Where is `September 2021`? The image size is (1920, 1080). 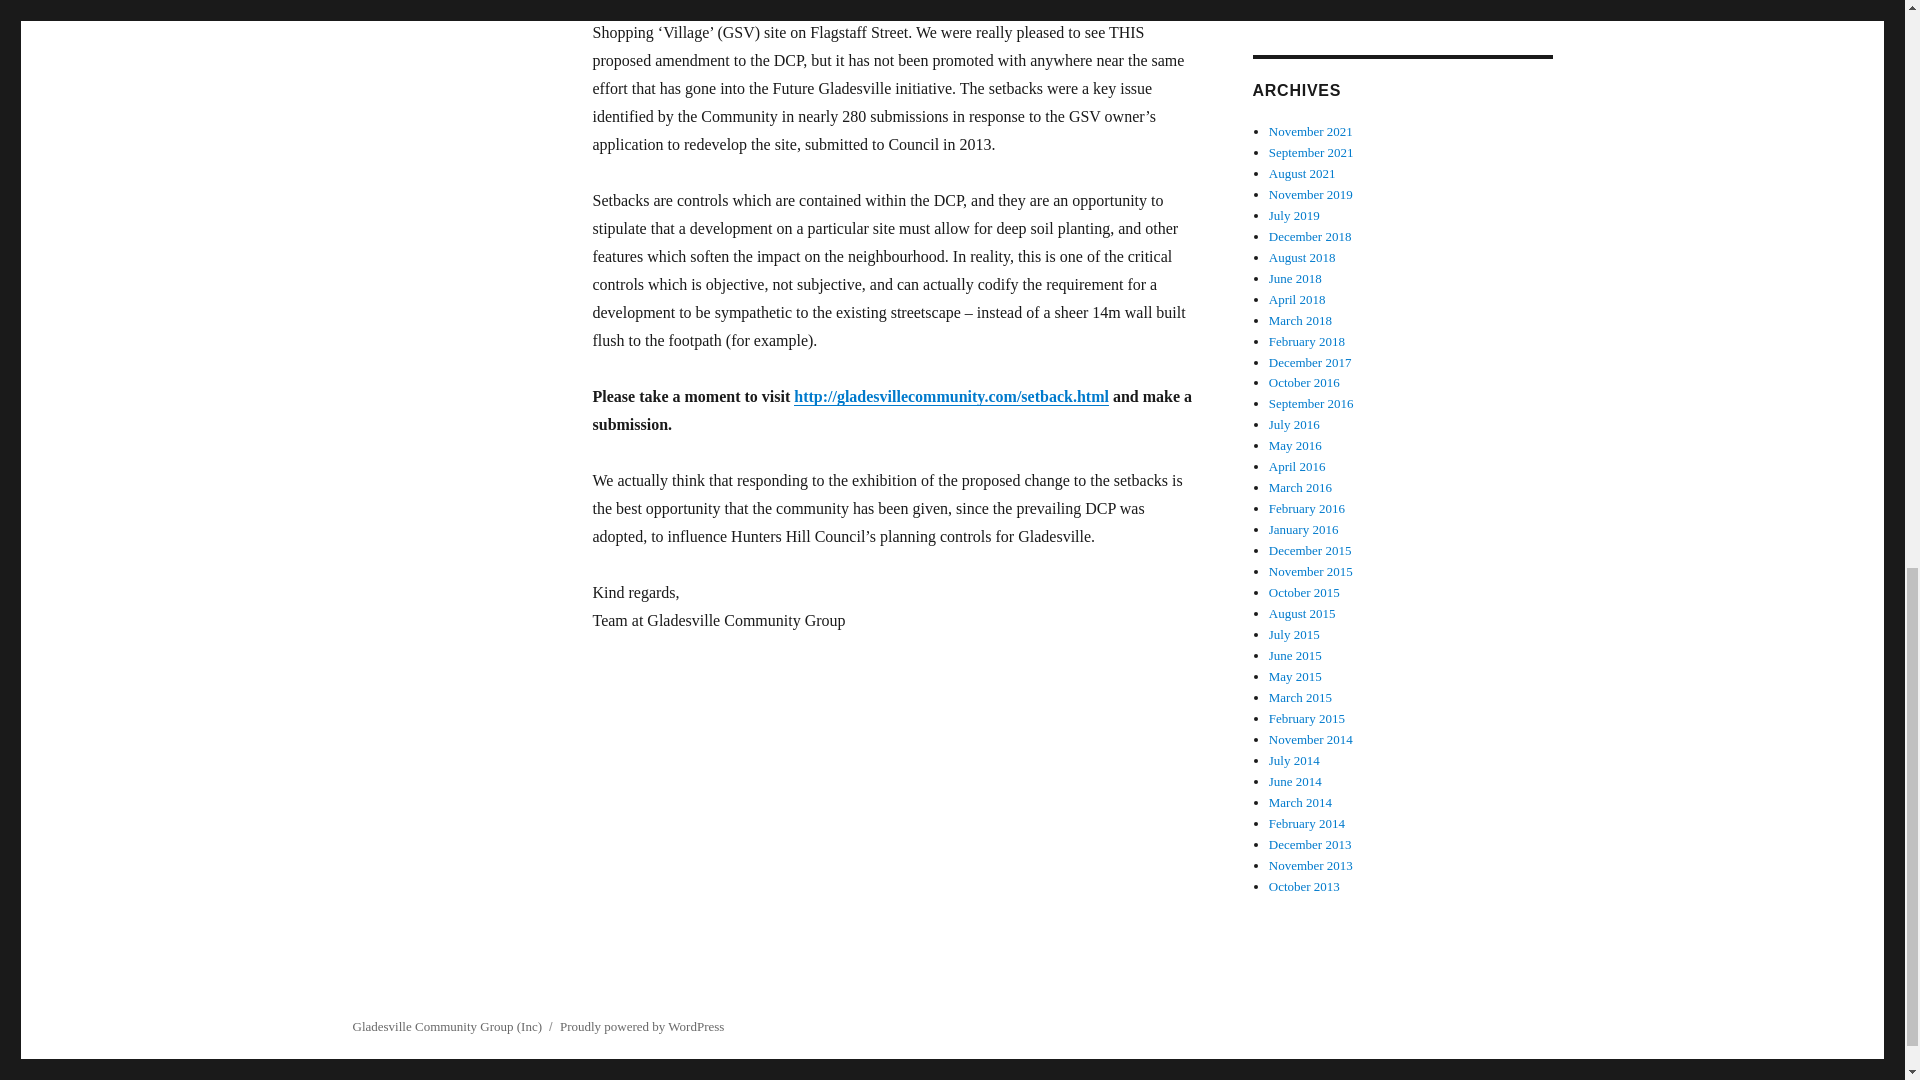
September 2021 is located at coordinates (1311, 152).